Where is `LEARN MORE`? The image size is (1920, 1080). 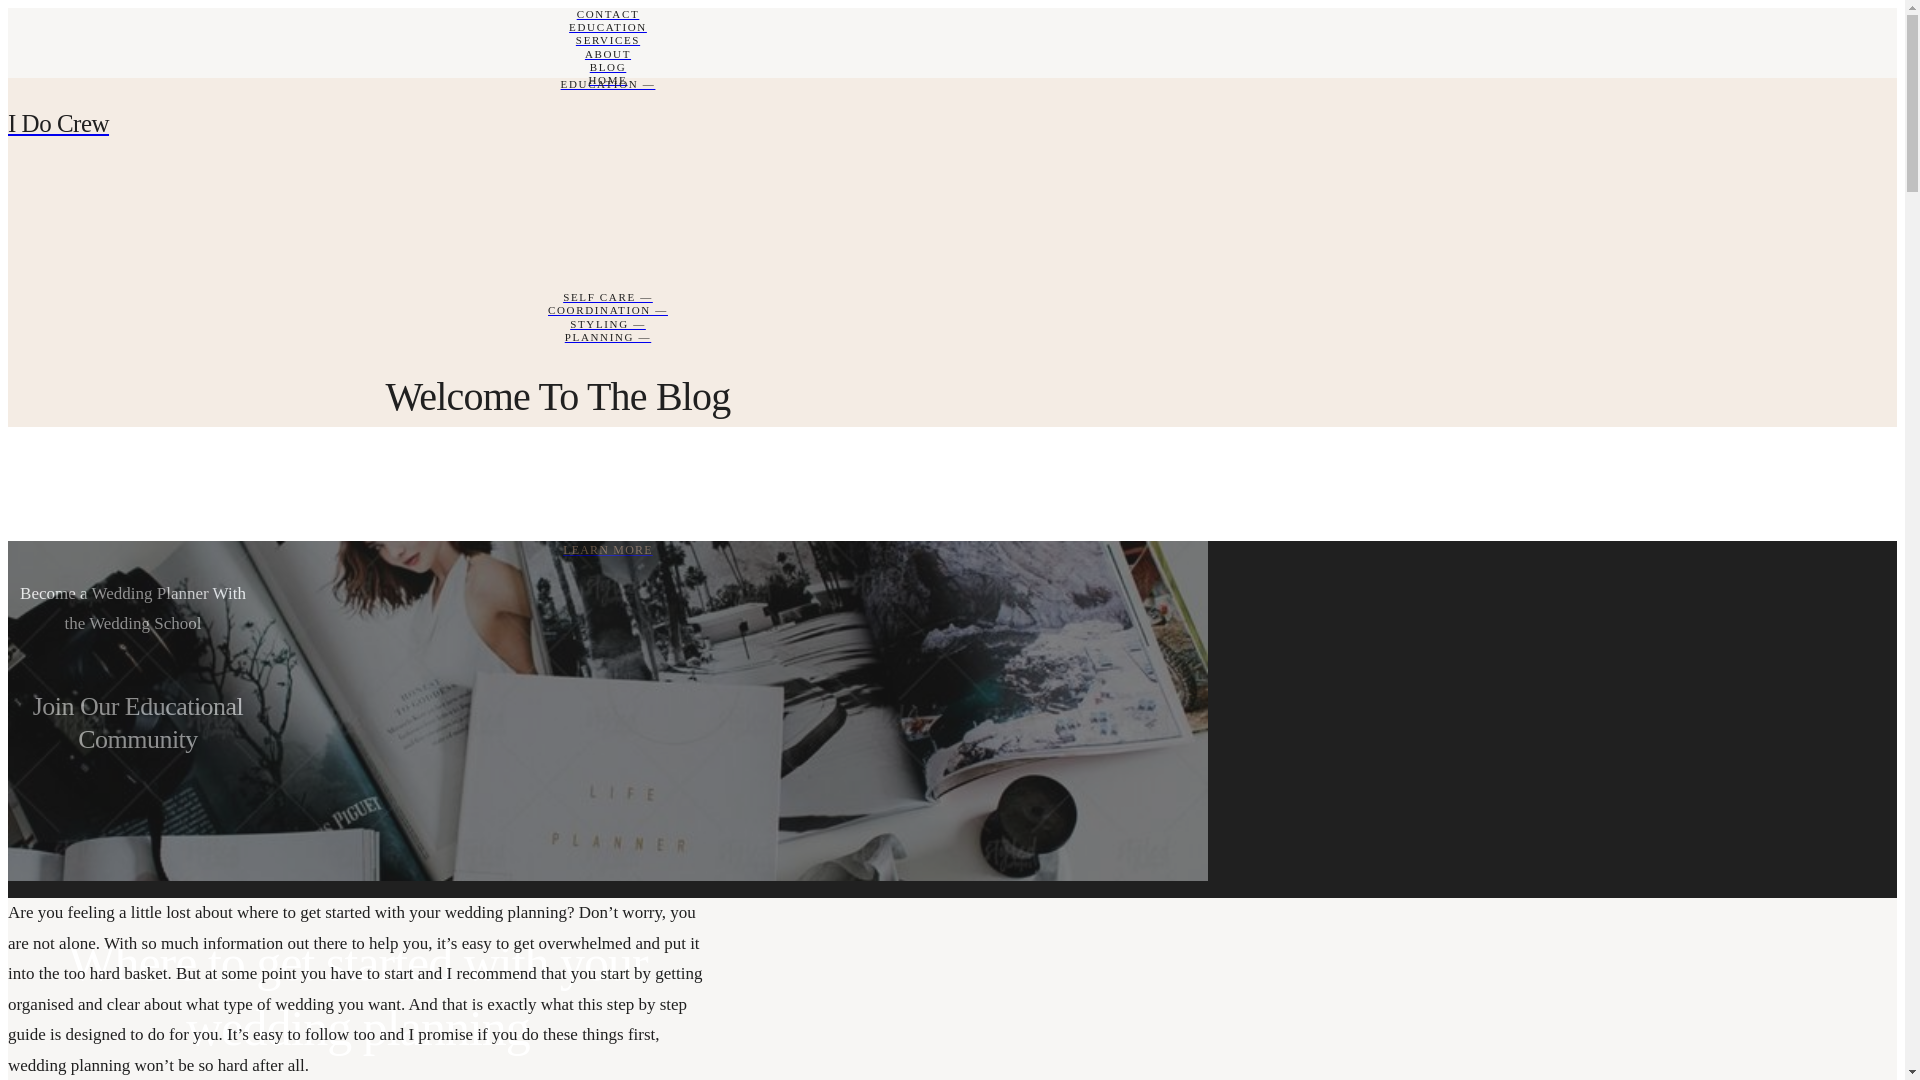
LEARN MORE is located at coordinates (608, 551).